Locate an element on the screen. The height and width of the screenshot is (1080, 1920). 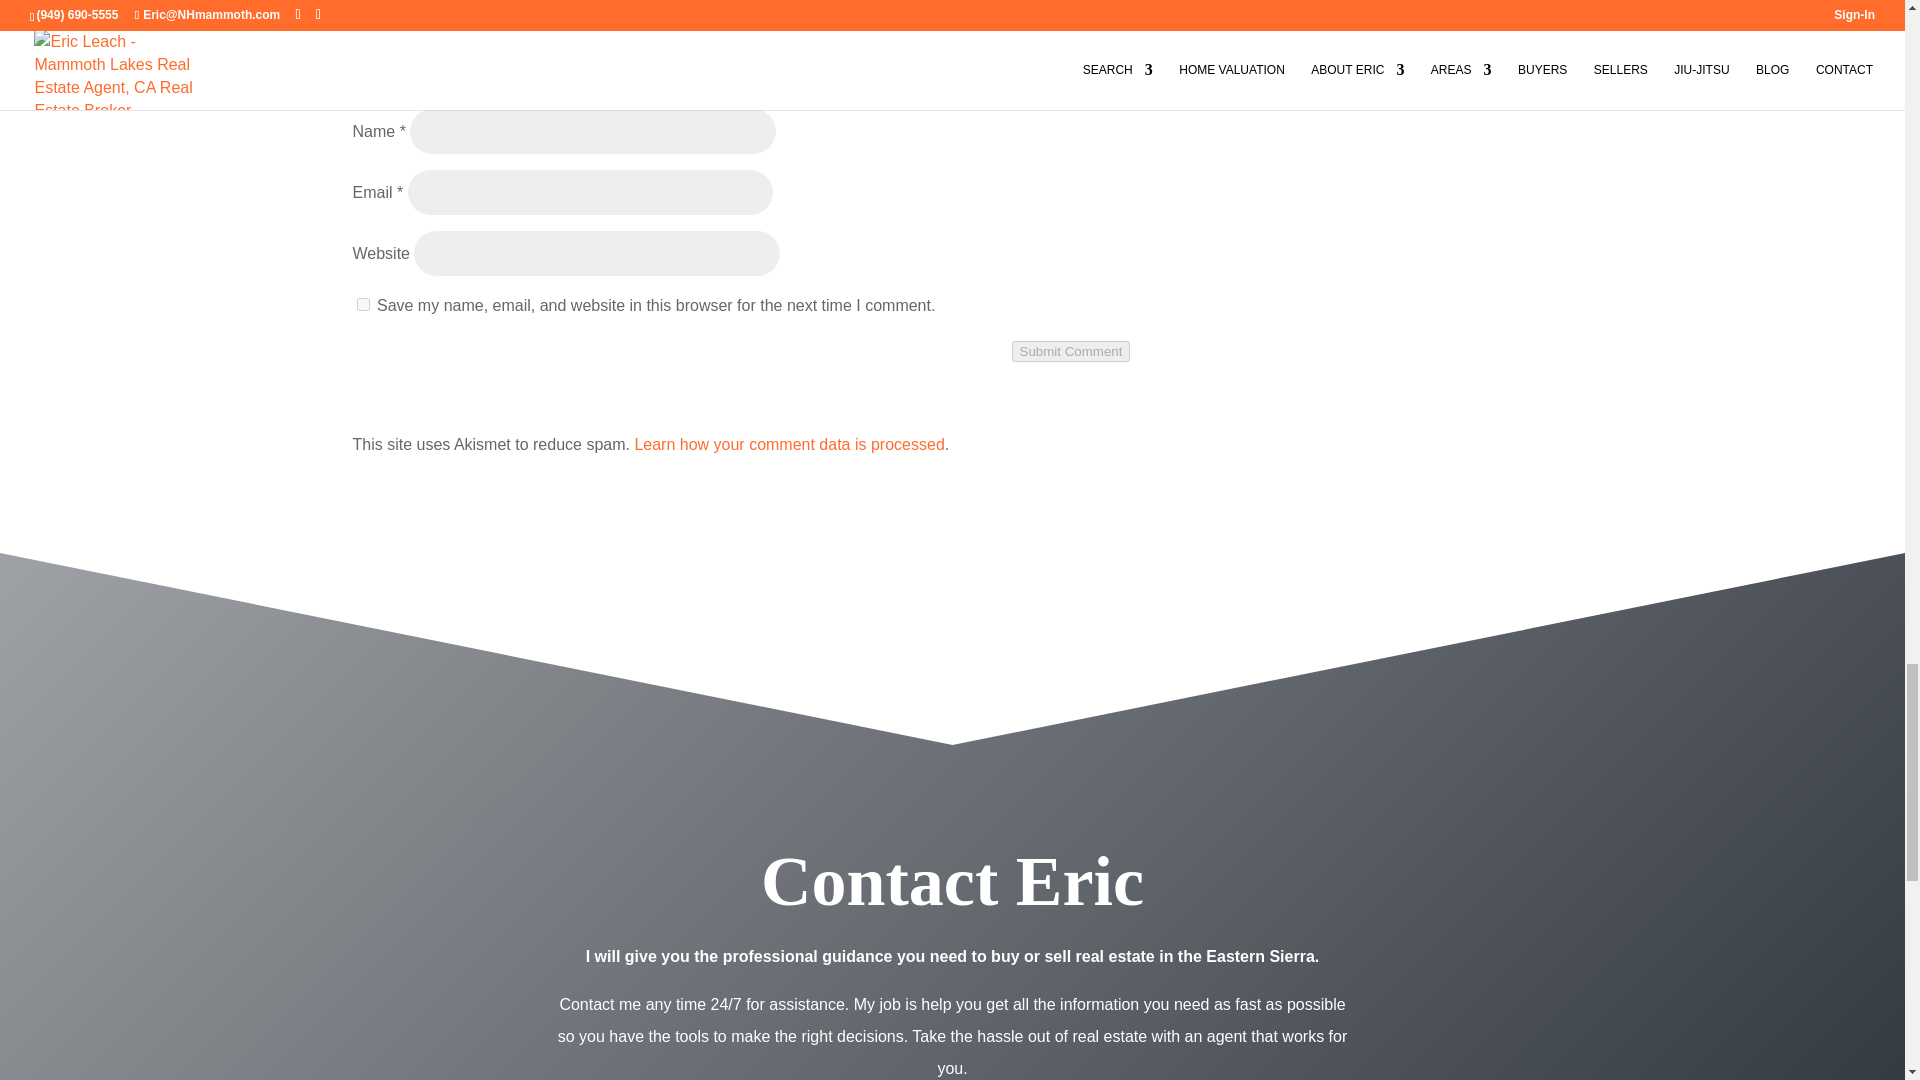
Learn how your comment data is processed is located at coordinates (788, 444).